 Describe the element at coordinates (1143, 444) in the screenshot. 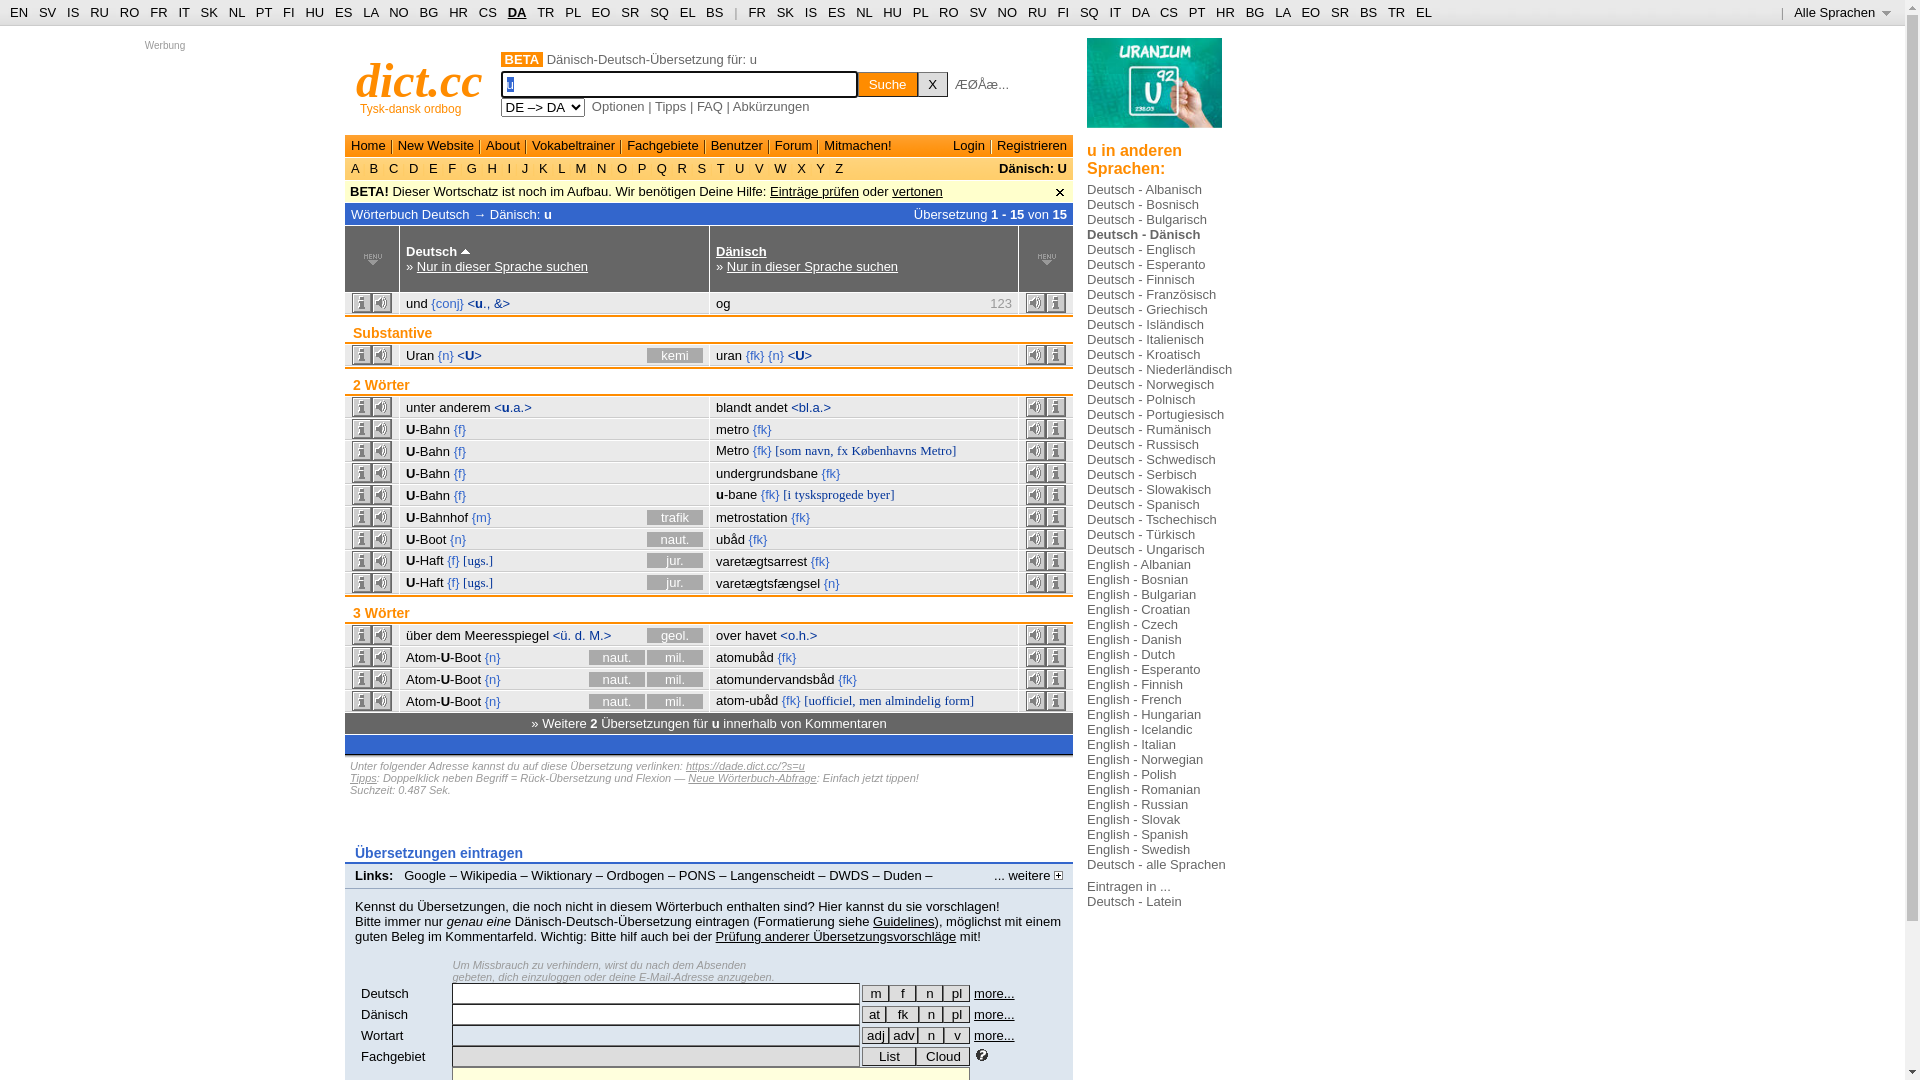

I see `Deutsch - Russisch` at that location.